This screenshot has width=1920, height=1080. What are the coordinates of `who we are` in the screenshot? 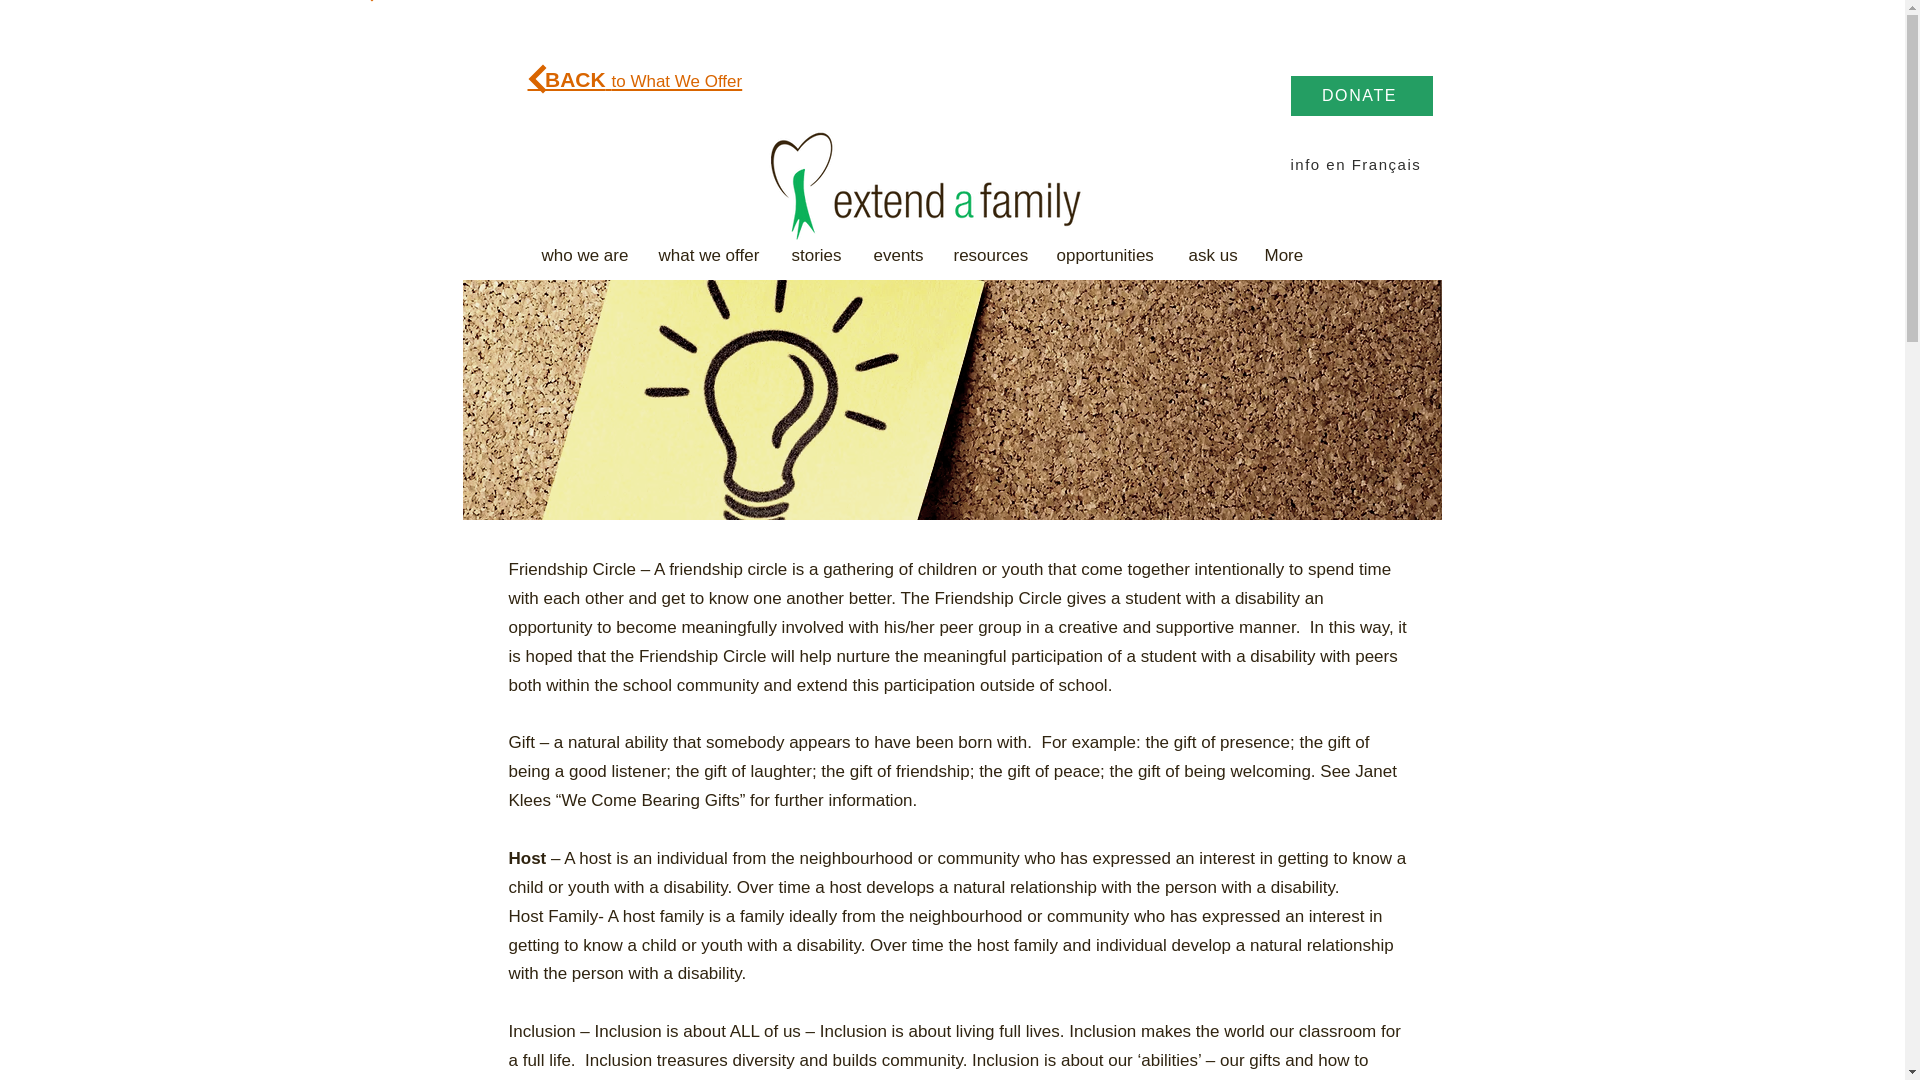 It's located at (584, 255).